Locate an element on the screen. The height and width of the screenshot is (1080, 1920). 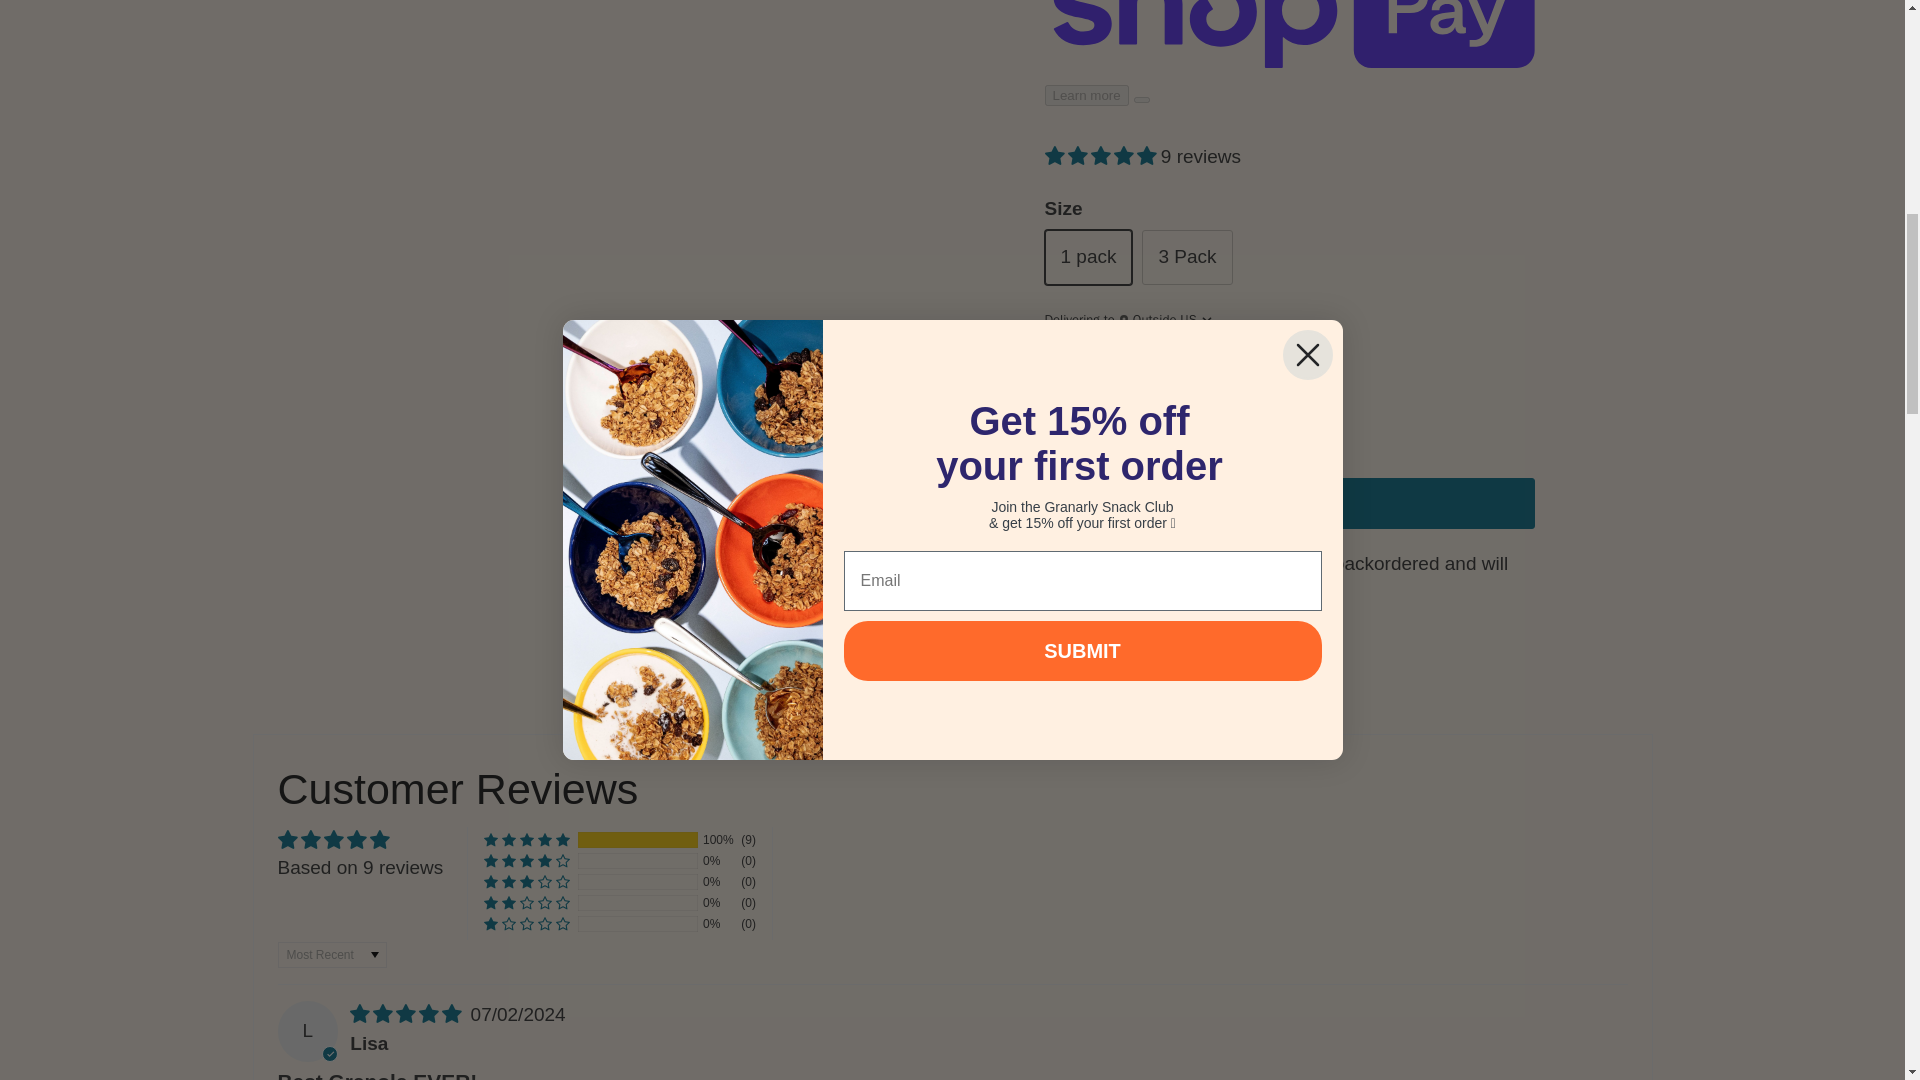
1 is located at coordinates (1126, 414).